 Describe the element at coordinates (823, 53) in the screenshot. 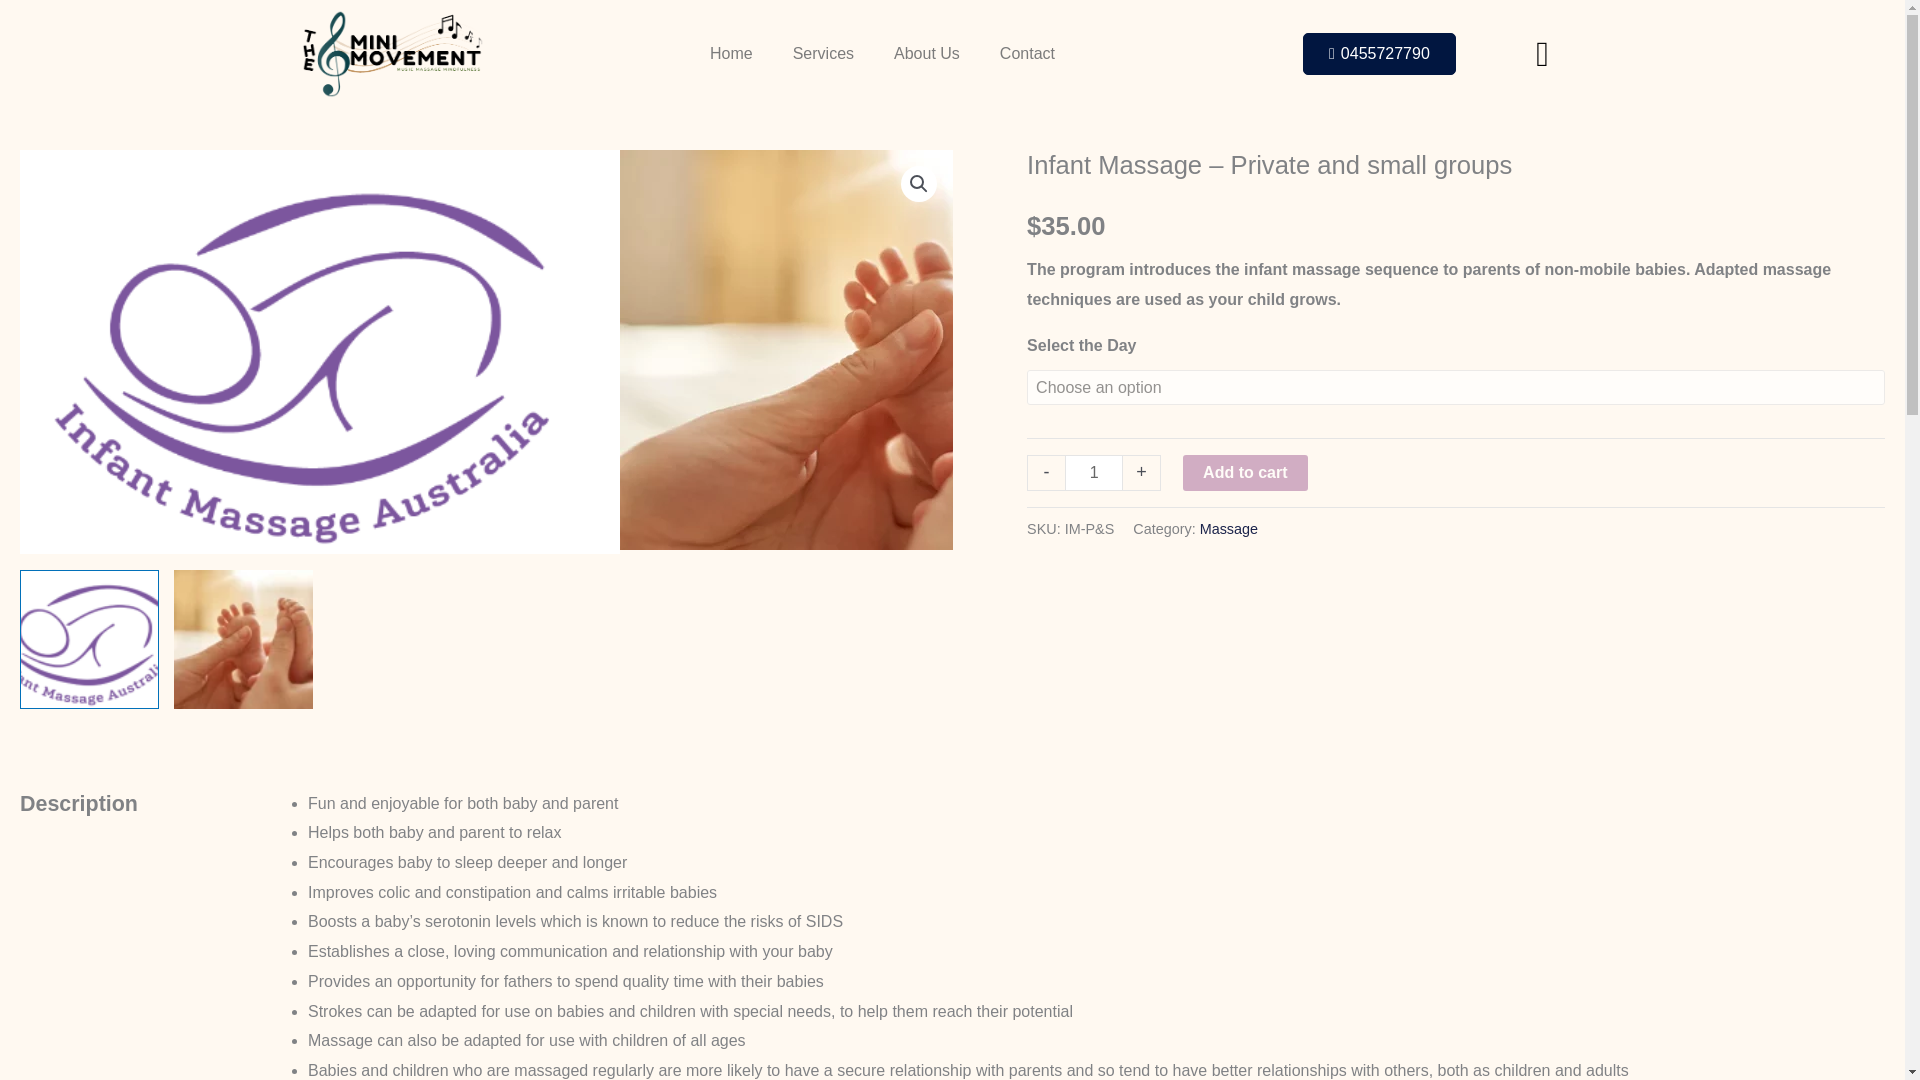

I see `Services` at that location.